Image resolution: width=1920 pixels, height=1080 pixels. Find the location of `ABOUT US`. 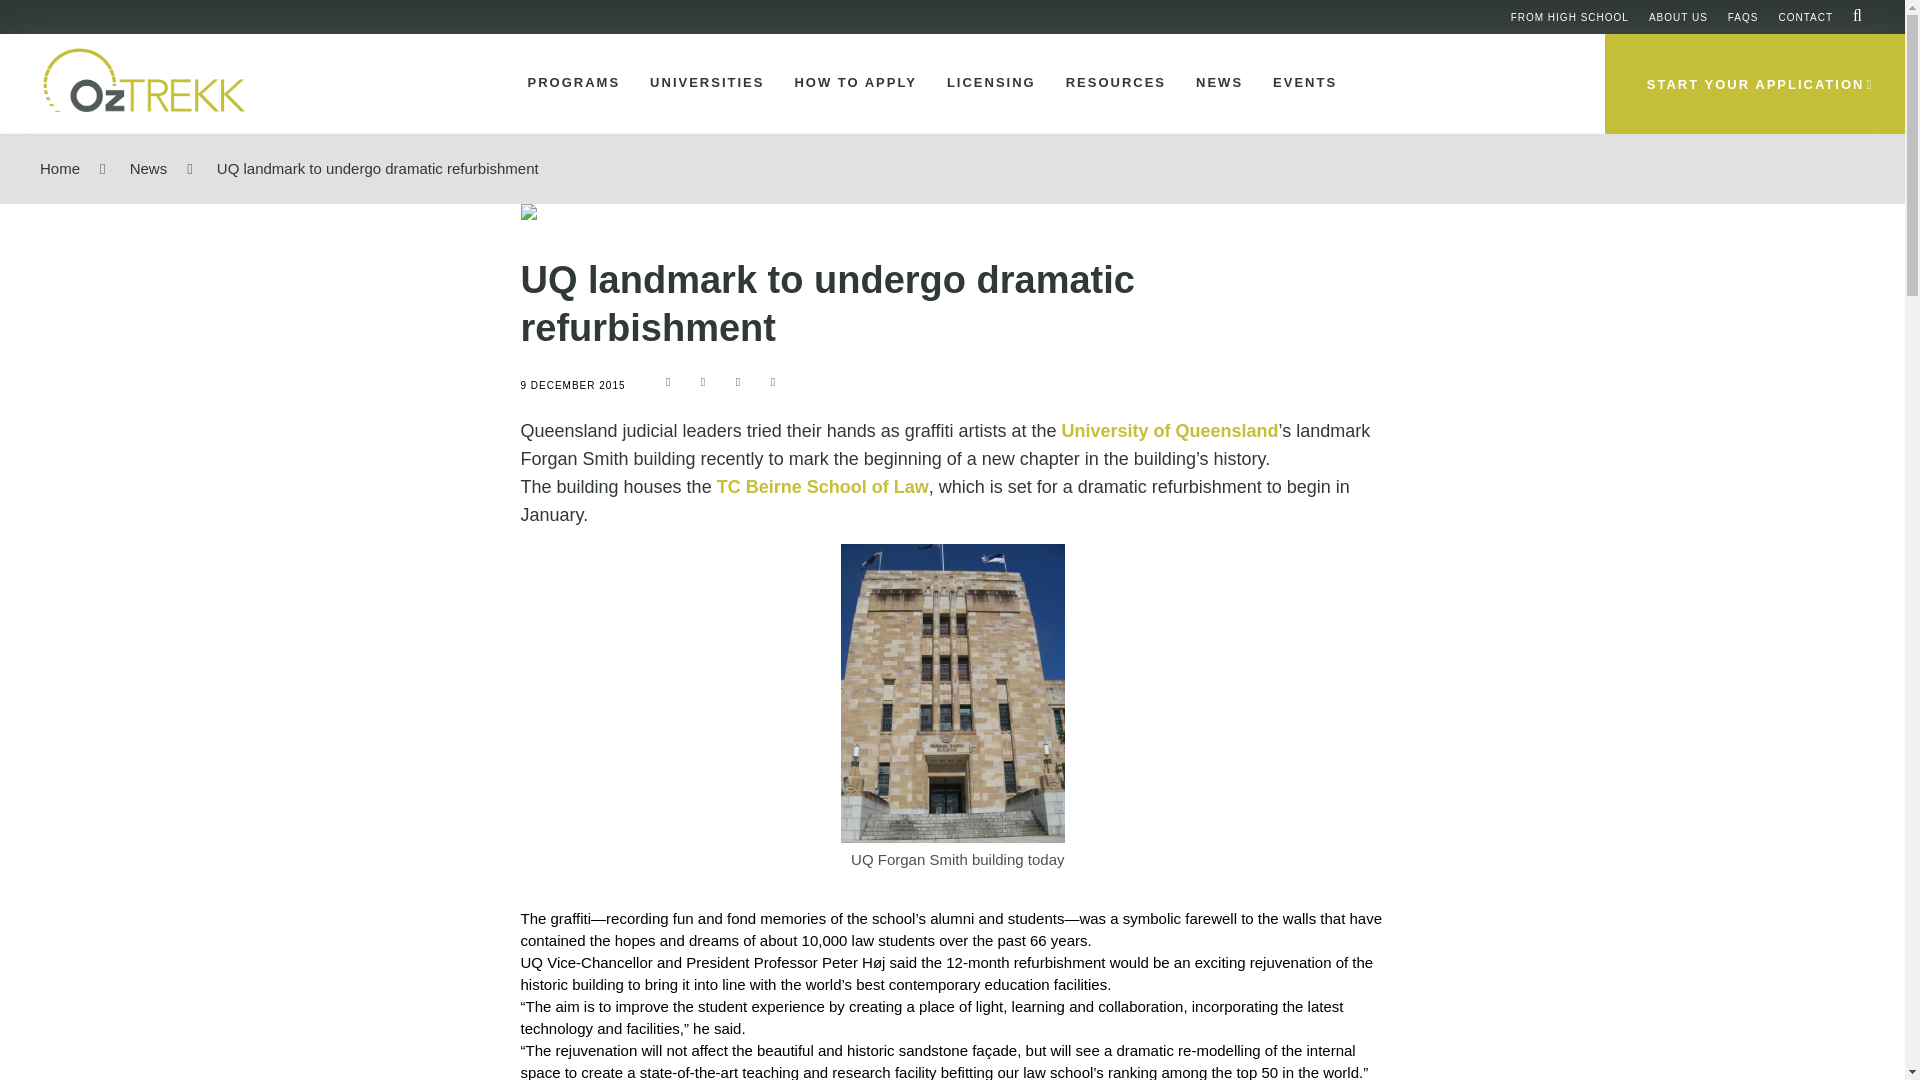

ABOUT US is located at coordinates (1678, 16).